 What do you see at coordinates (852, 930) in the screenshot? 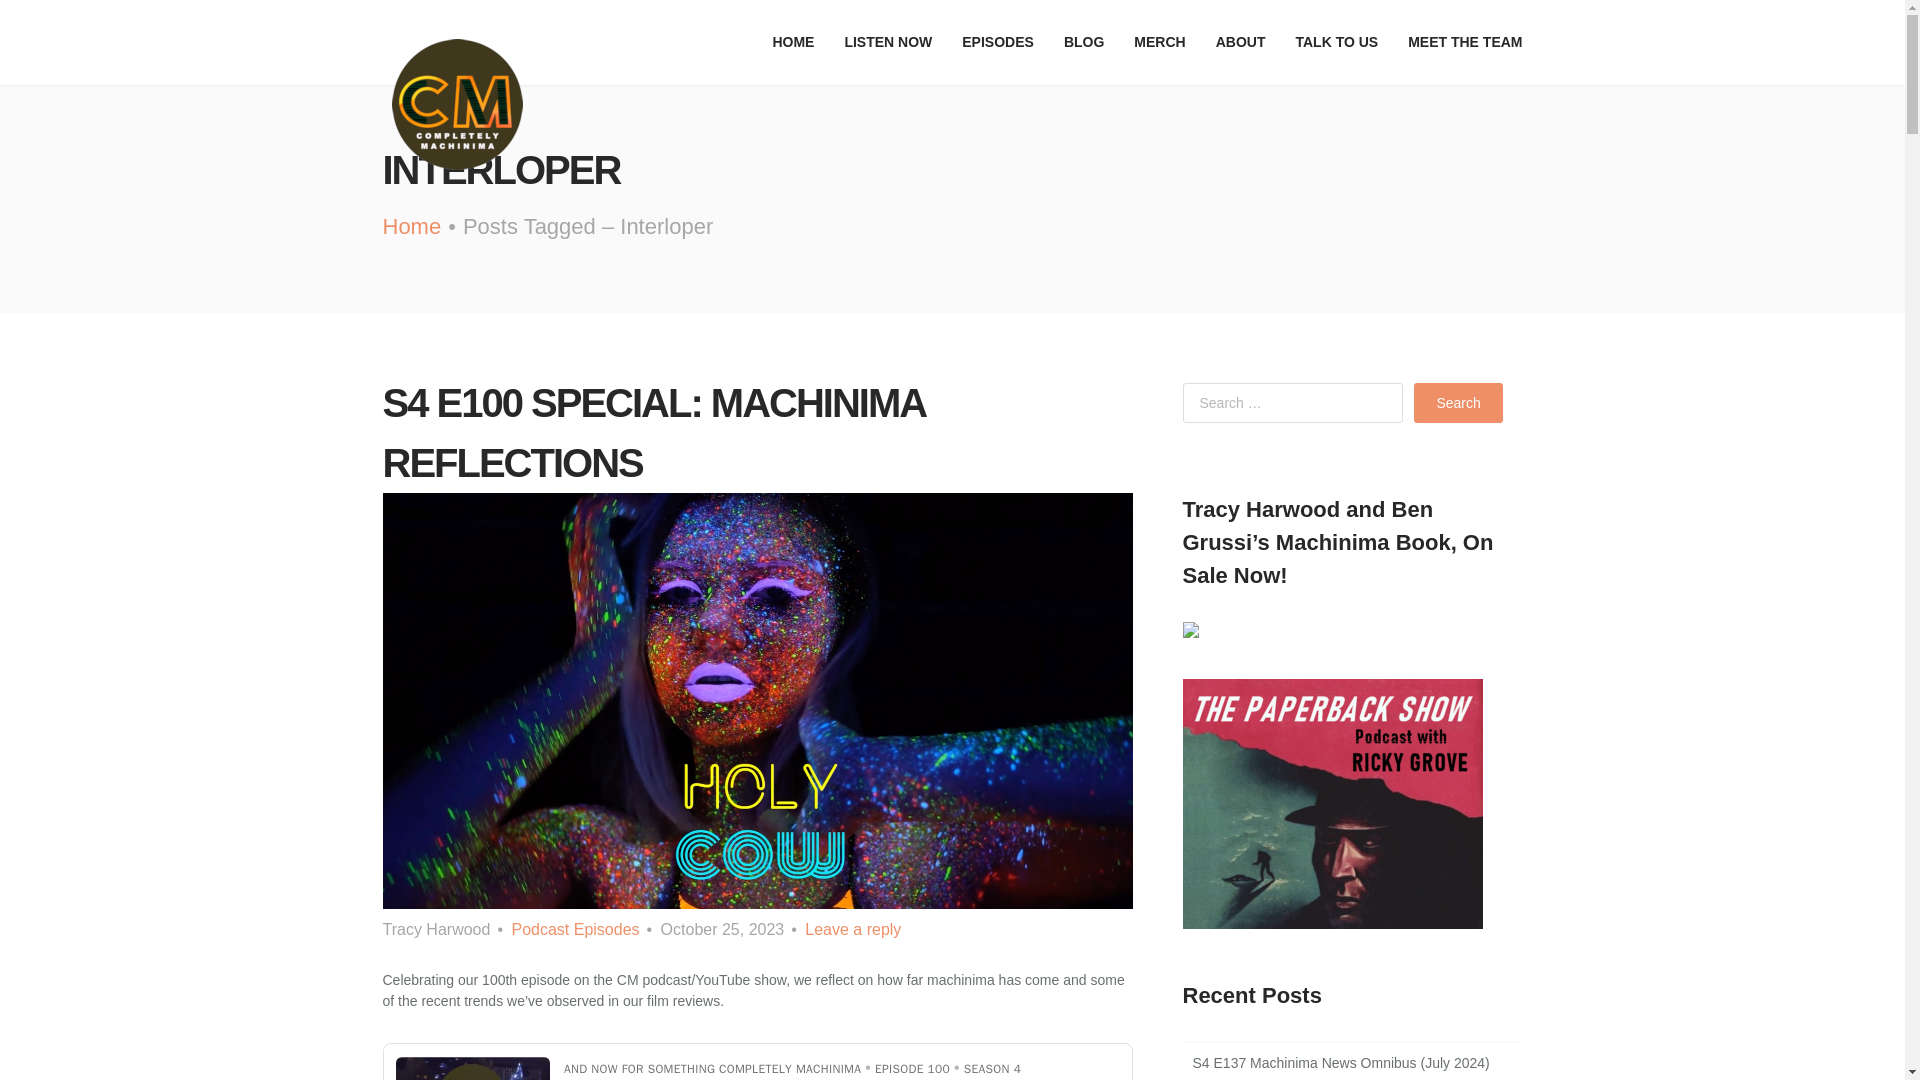
I see `Leave a reply` at bounding box center [852, 930].